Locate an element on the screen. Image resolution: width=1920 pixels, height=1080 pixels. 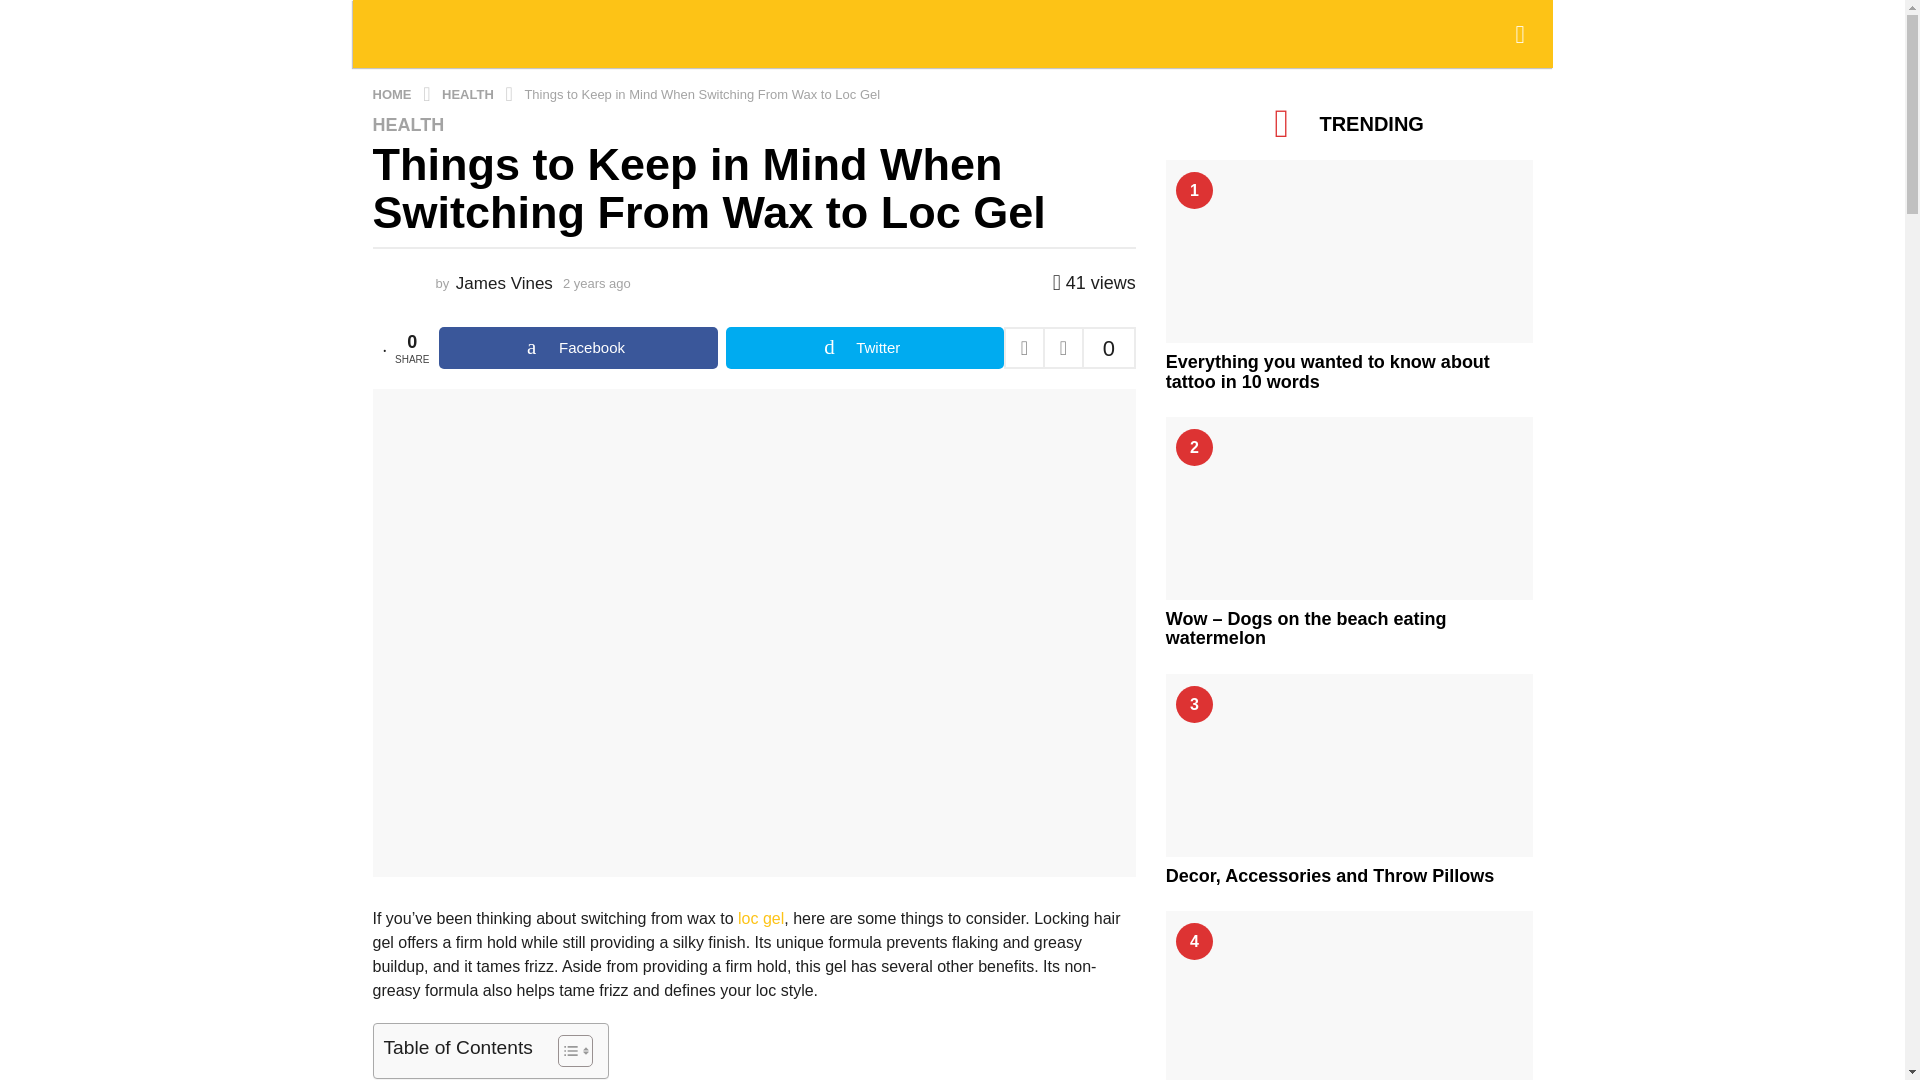
HEALTH is located at coordinates (469, 94).